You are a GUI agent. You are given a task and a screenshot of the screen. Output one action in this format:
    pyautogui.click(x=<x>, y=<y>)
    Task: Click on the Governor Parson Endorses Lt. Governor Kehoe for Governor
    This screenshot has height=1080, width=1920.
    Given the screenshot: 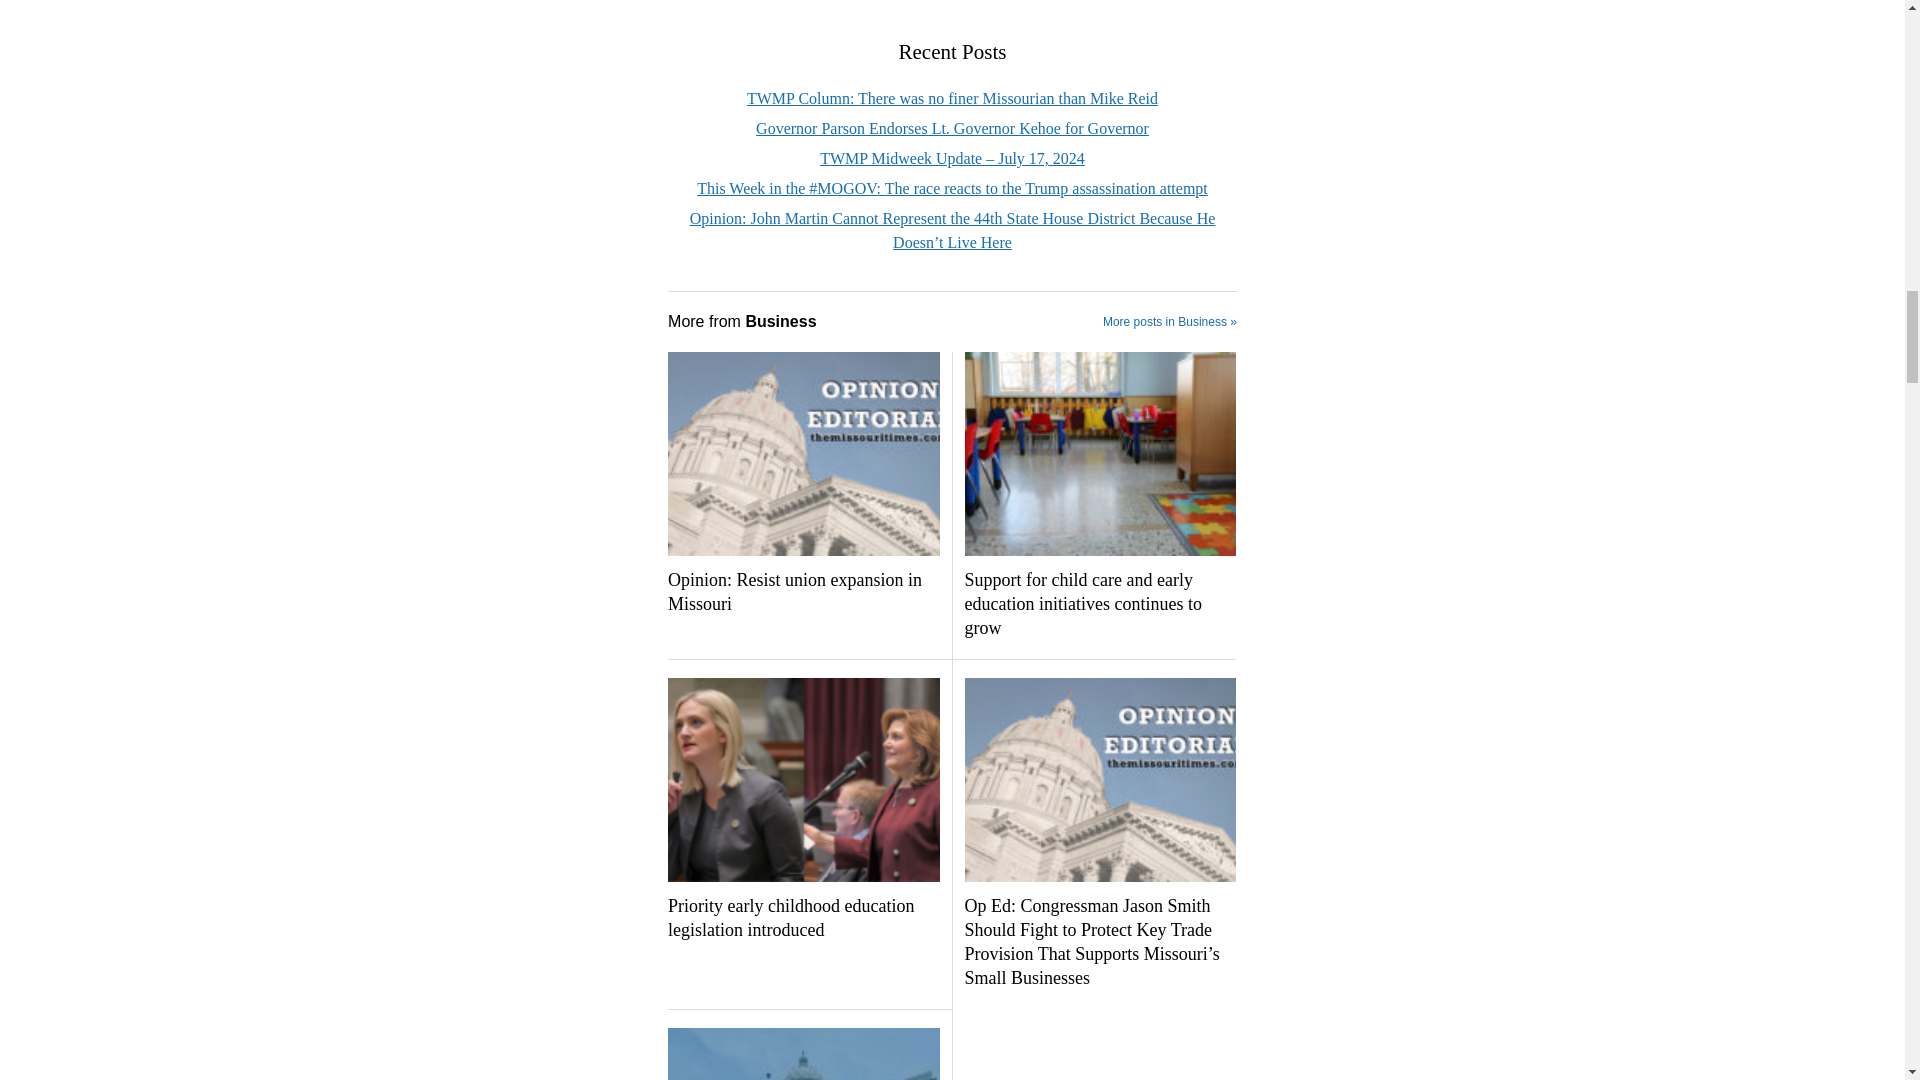 What is the action you would take?
    pyautogui.click(x=952, y=128)
    